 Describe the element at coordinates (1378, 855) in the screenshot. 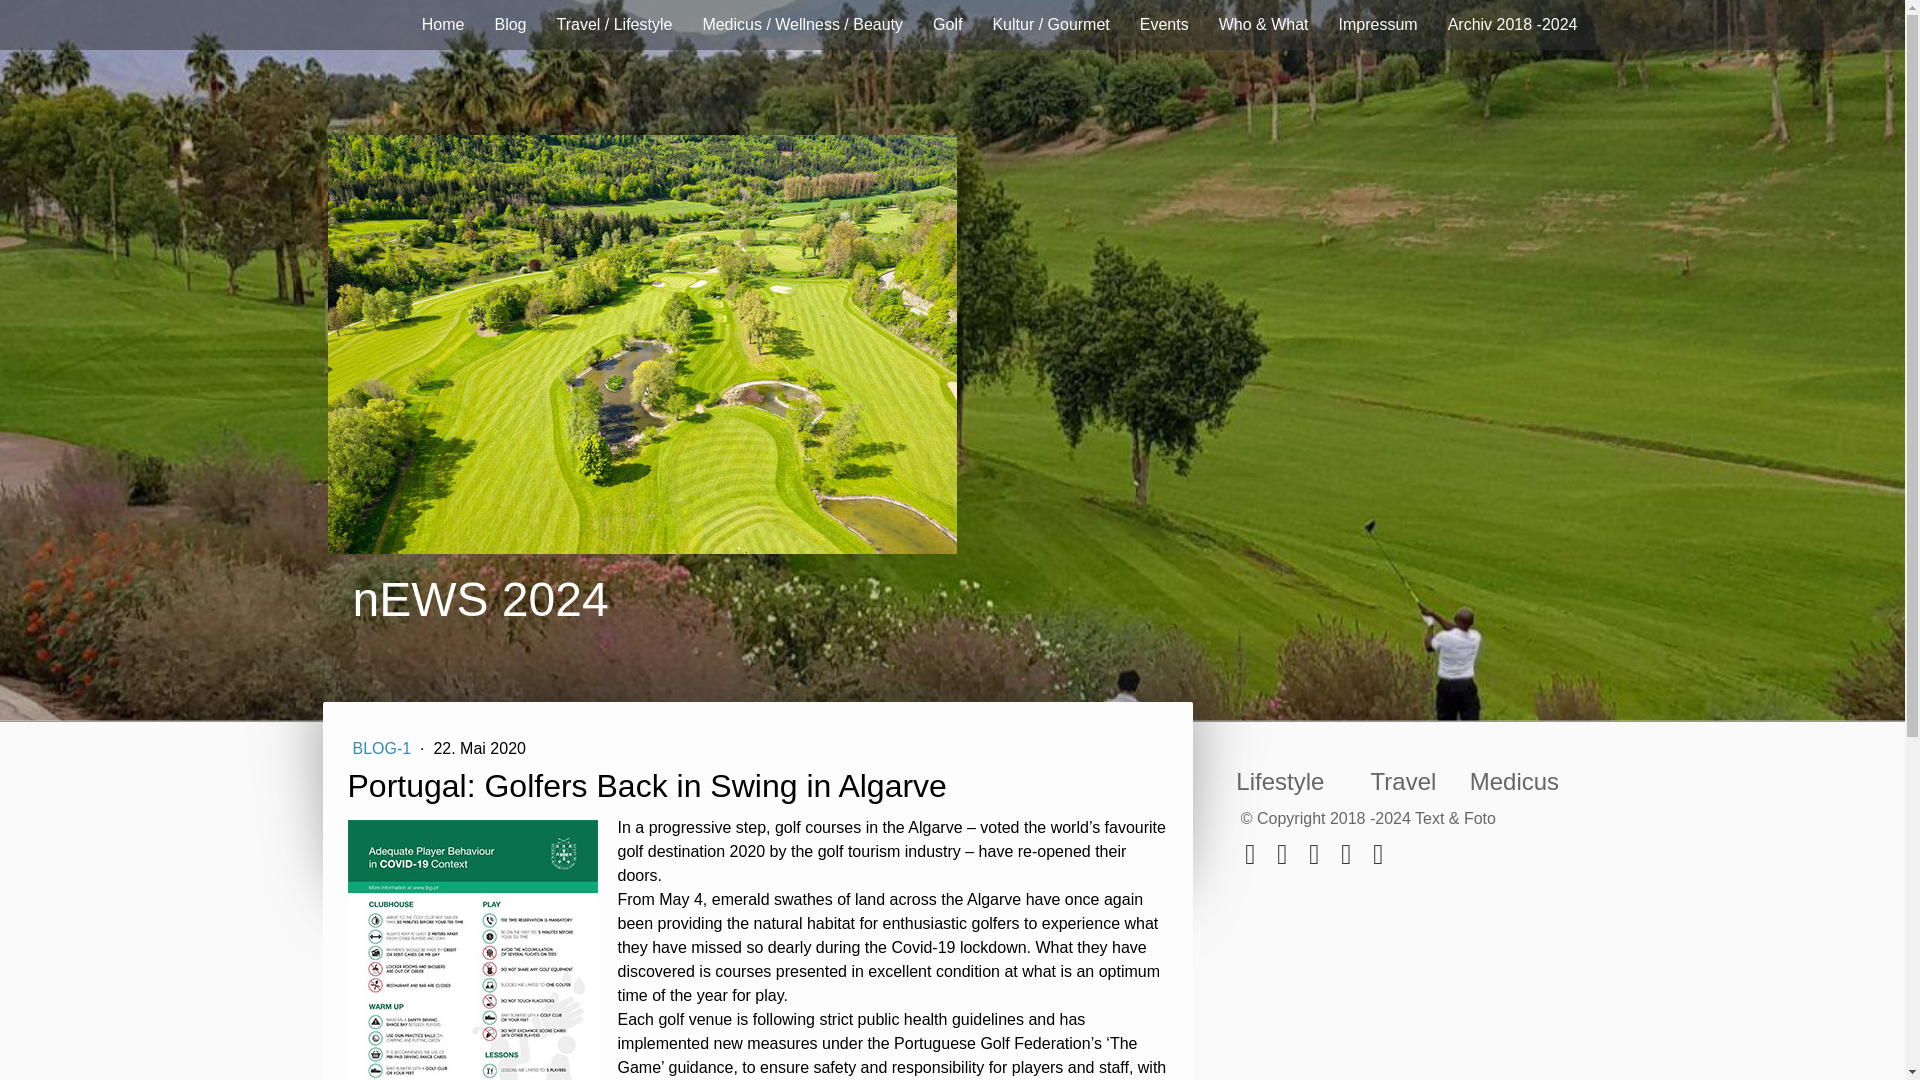

I see `VKontakte` at that location.